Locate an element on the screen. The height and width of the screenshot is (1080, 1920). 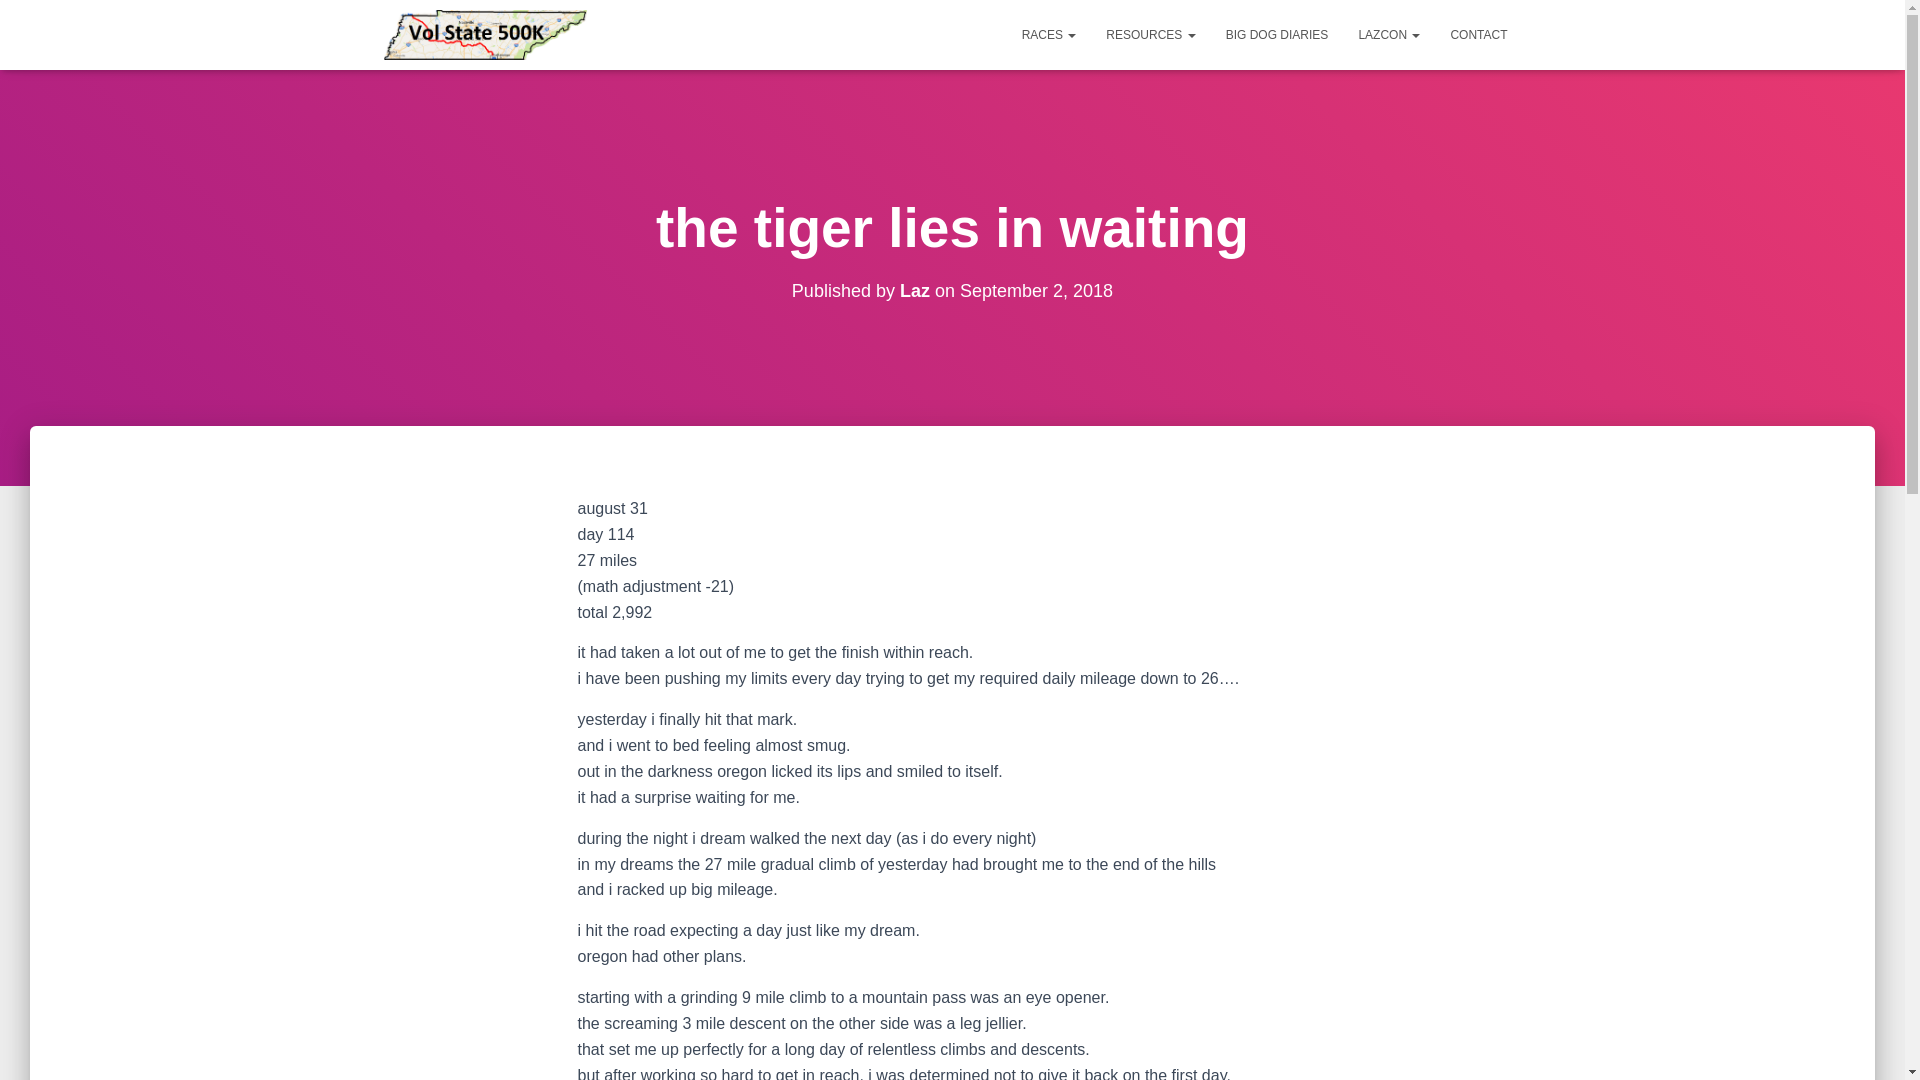
RACES is located at coordinates (1049, 34).